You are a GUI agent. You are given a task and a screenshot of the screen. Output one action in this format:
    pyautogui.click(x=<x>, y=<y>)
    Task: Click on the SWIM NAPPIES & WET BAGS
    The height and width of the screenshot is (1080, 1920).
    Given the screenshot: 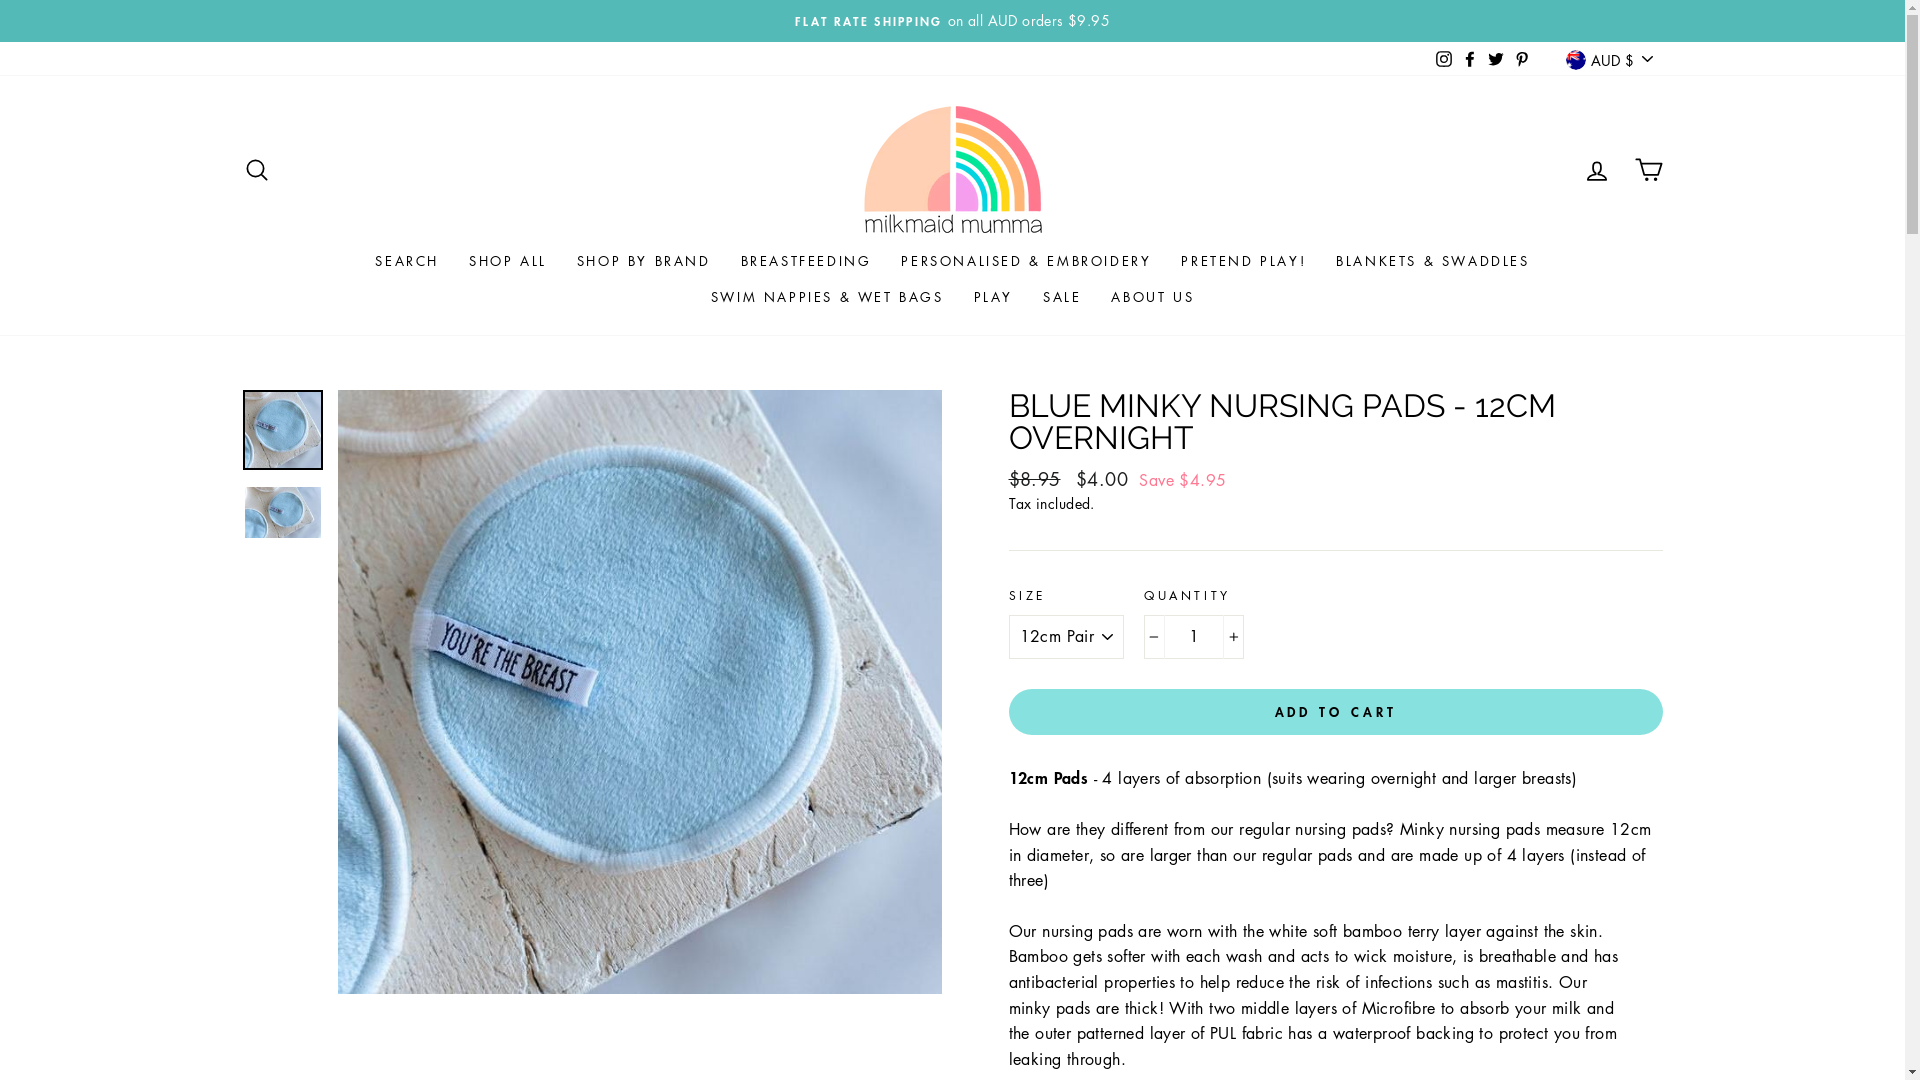 What is the action you would take?
    pyautogui.click(x=828, y=297)
    